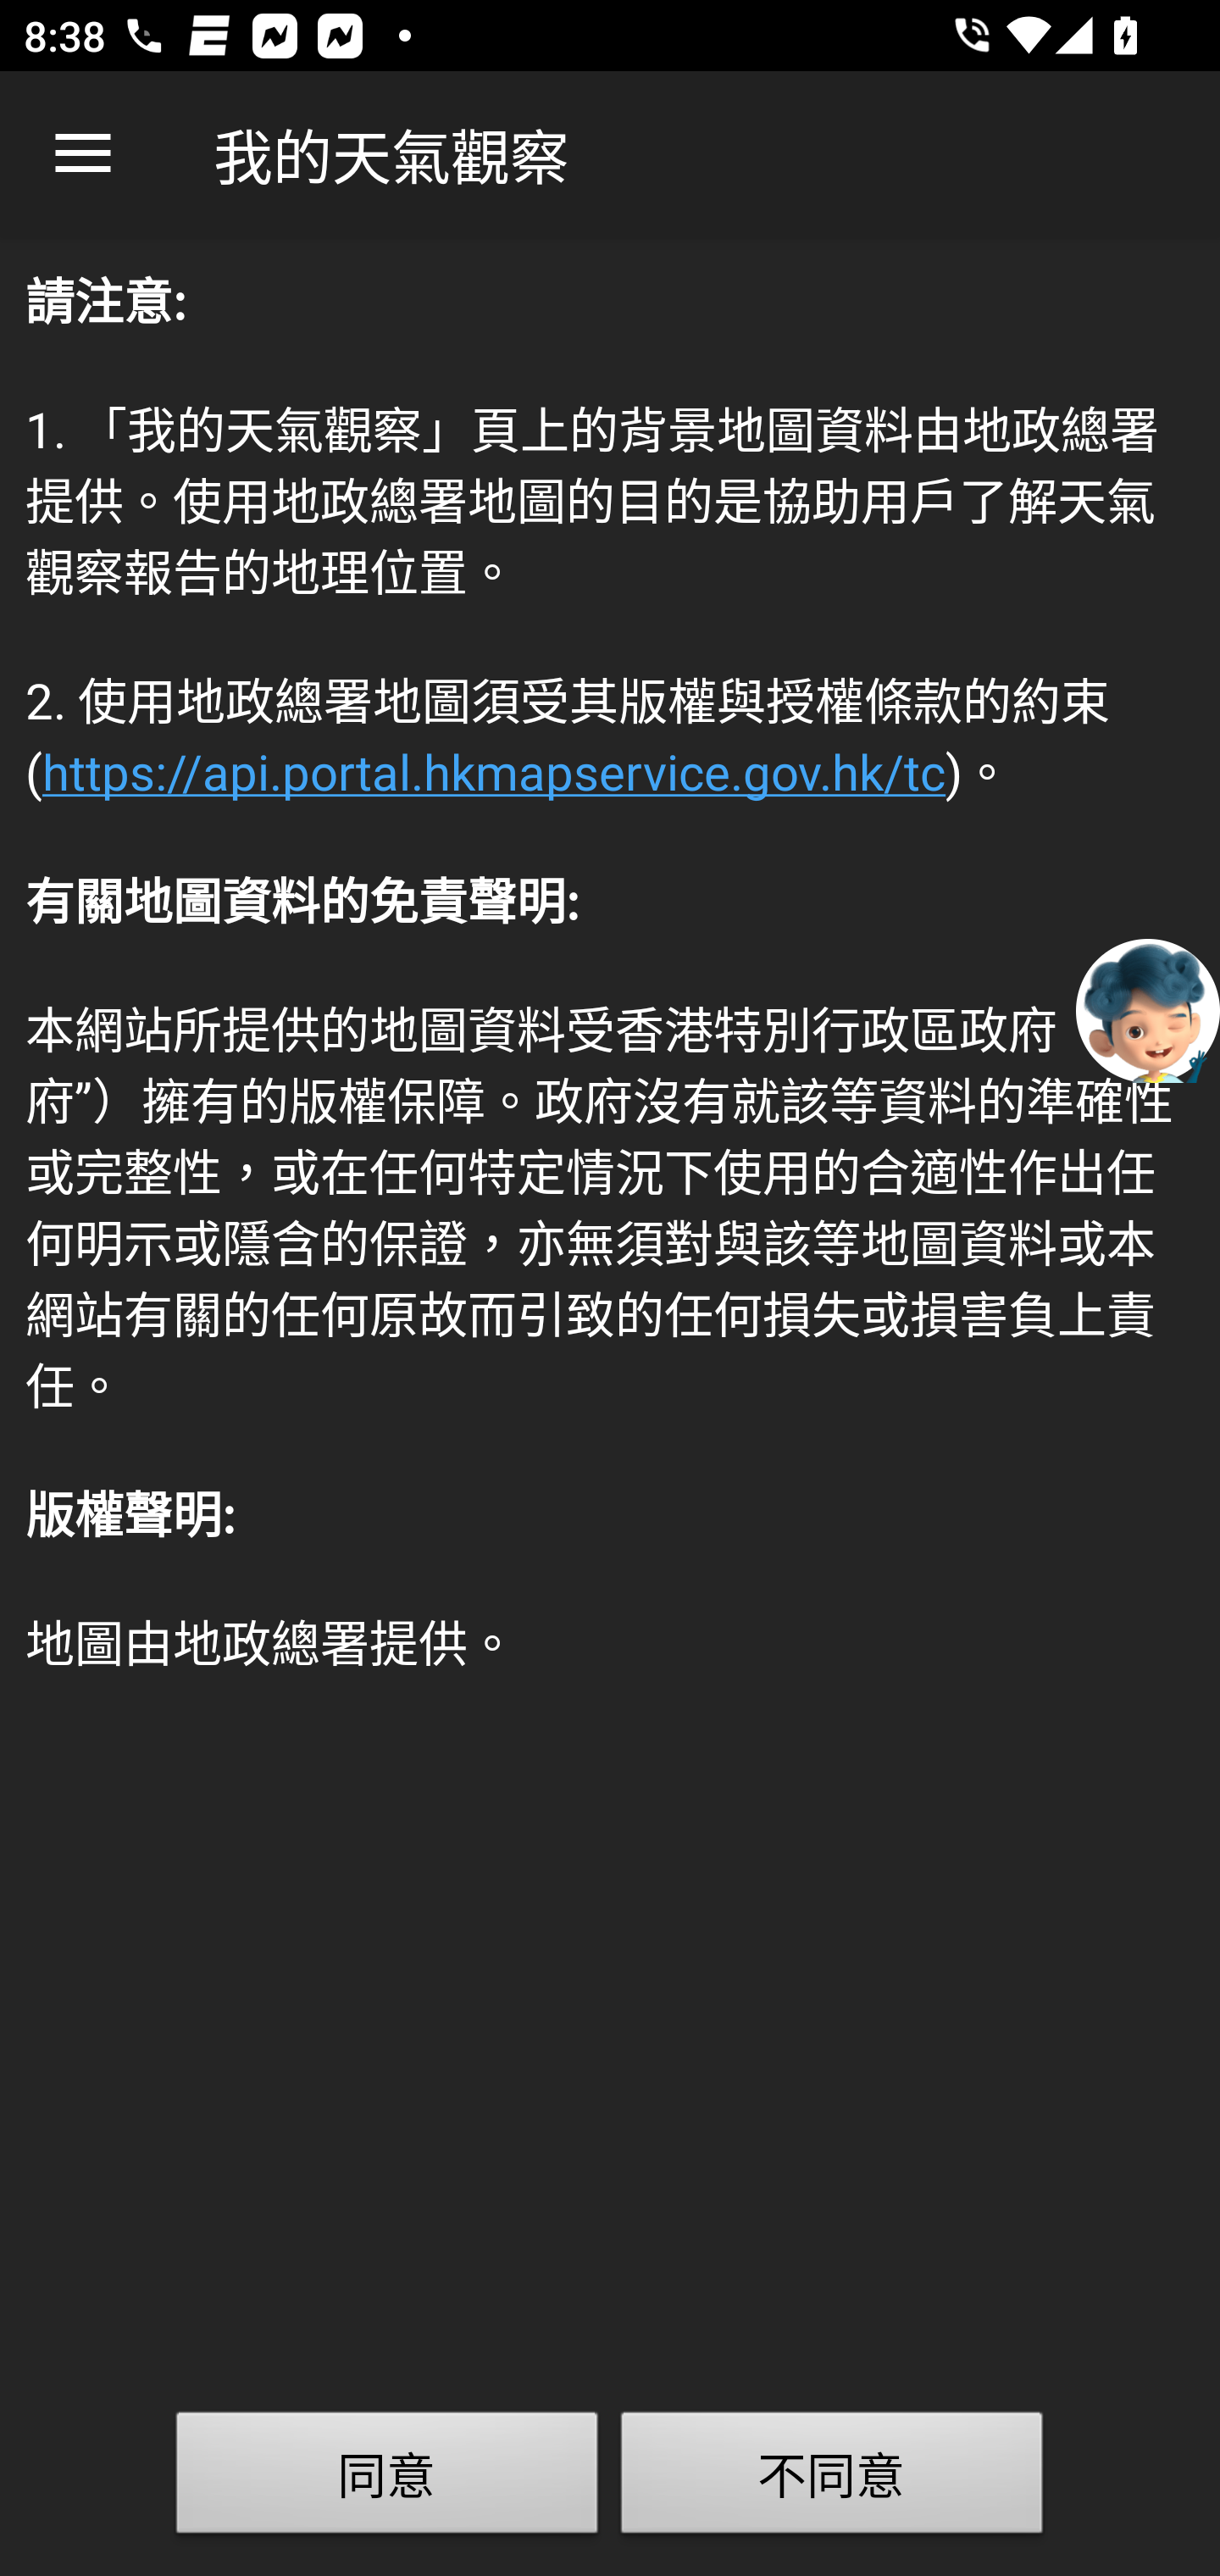 This screenshot has height=2576, width=1220. What do you see at coordinates (387, 2479) in the screenshot?
I see `同意` at bounding box center [387, 2479].